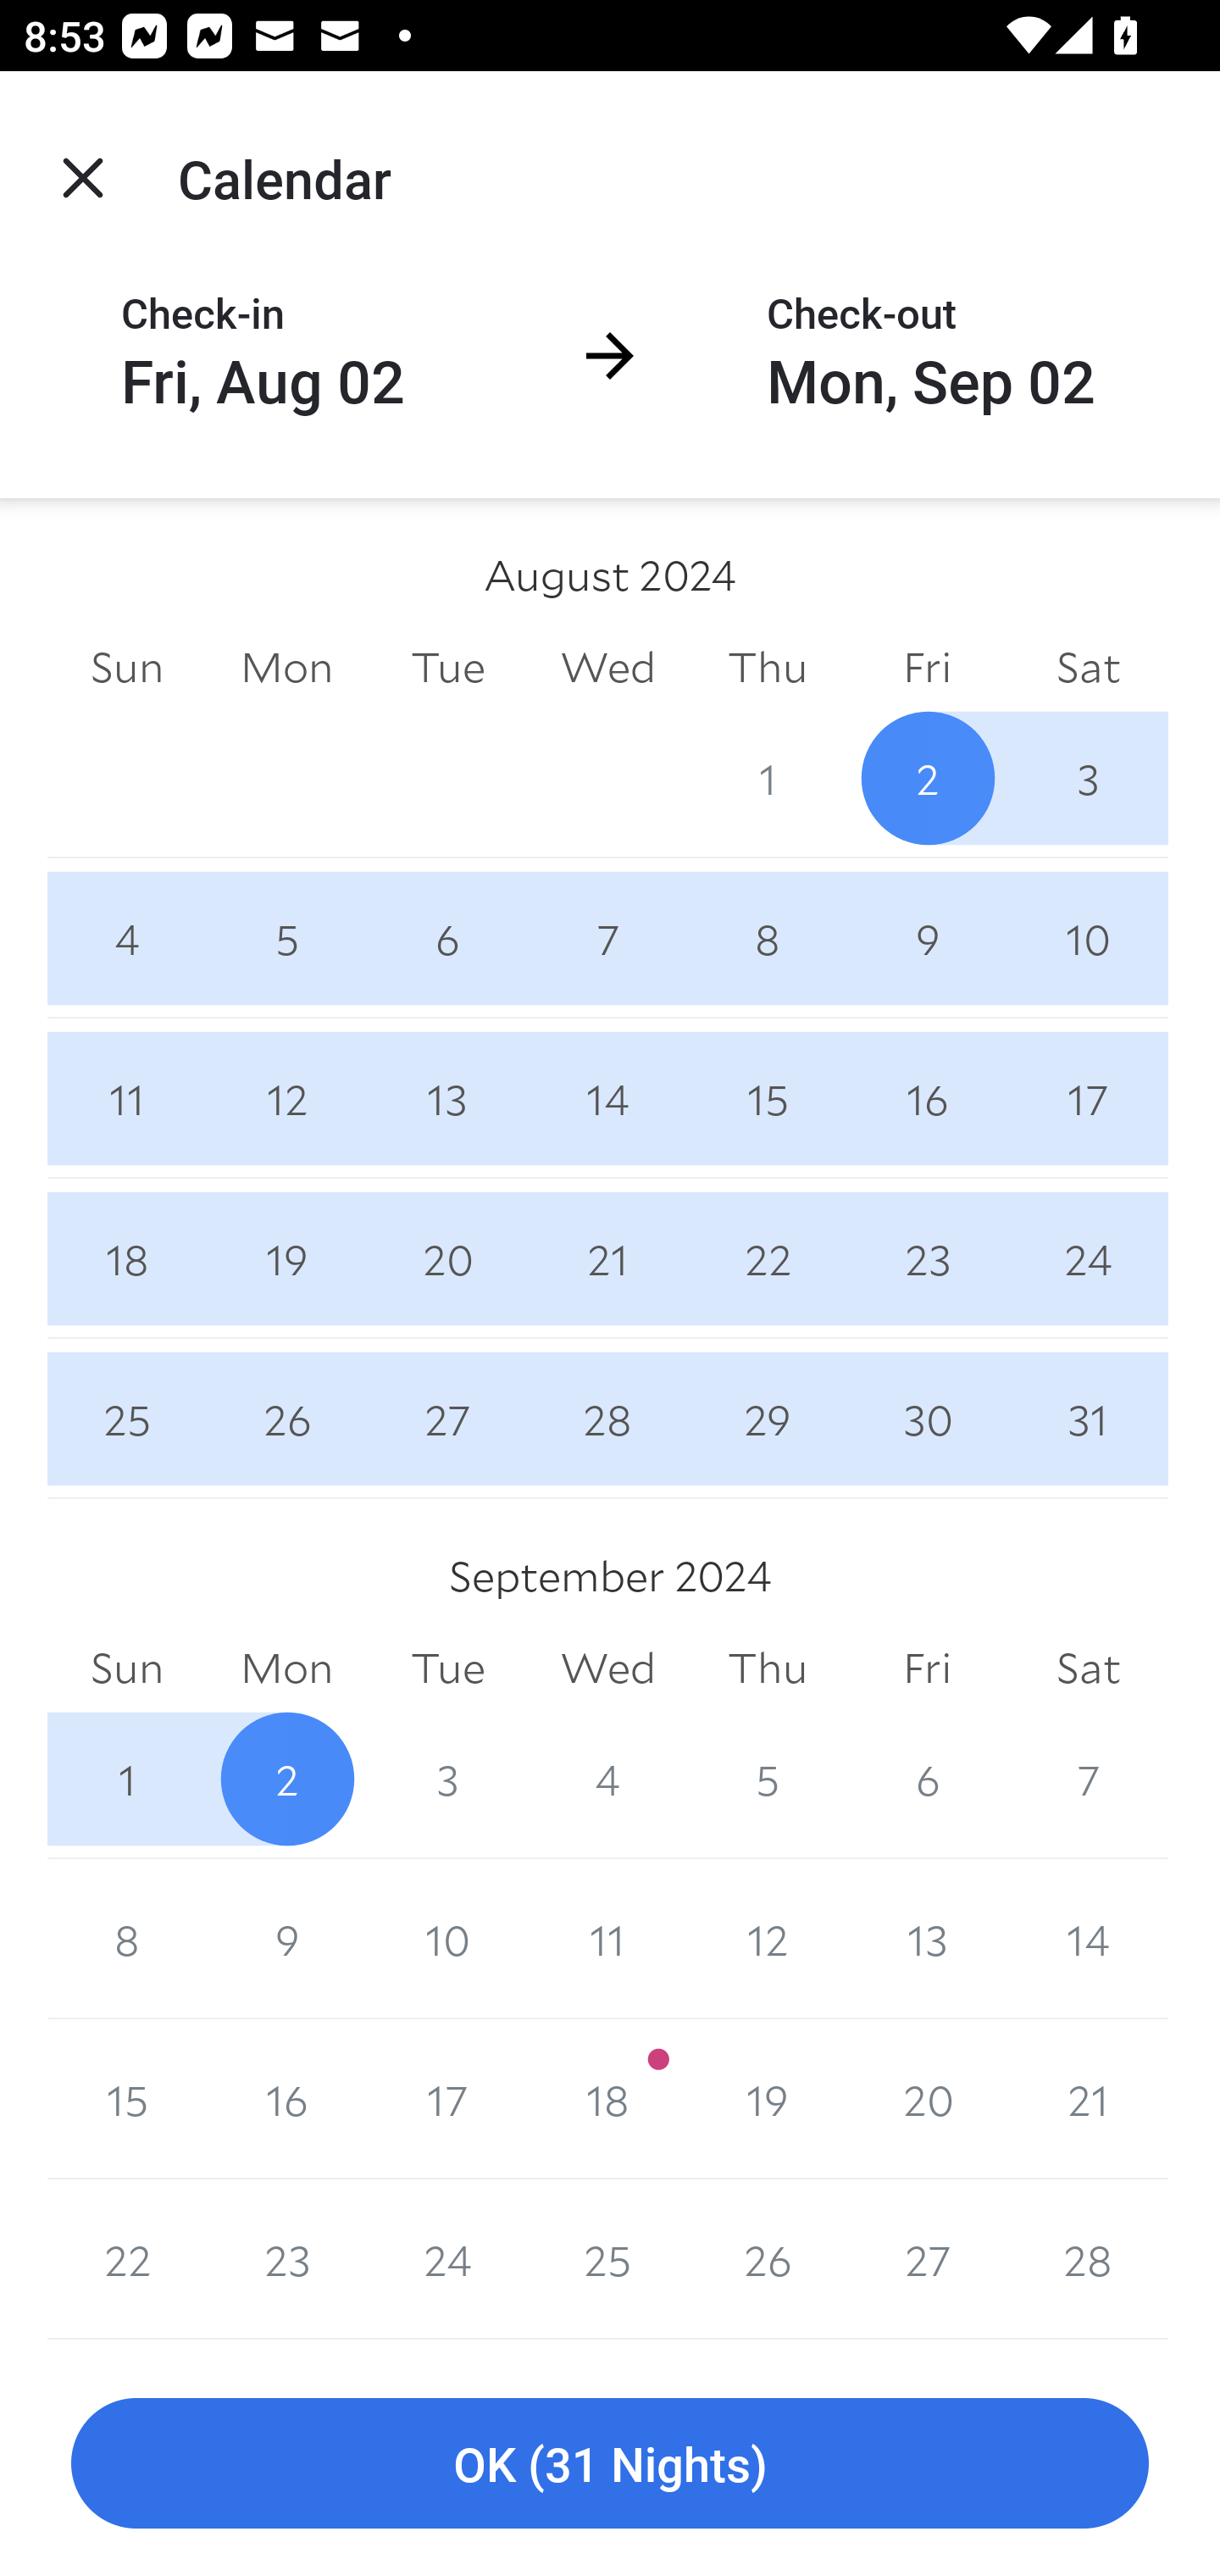 This screenshot has height=2576, width=1220. What do you see at coordinates (127, 1418) in the screenshot?
I see `25 25 August 2024` at bounding box center [127, 1418].